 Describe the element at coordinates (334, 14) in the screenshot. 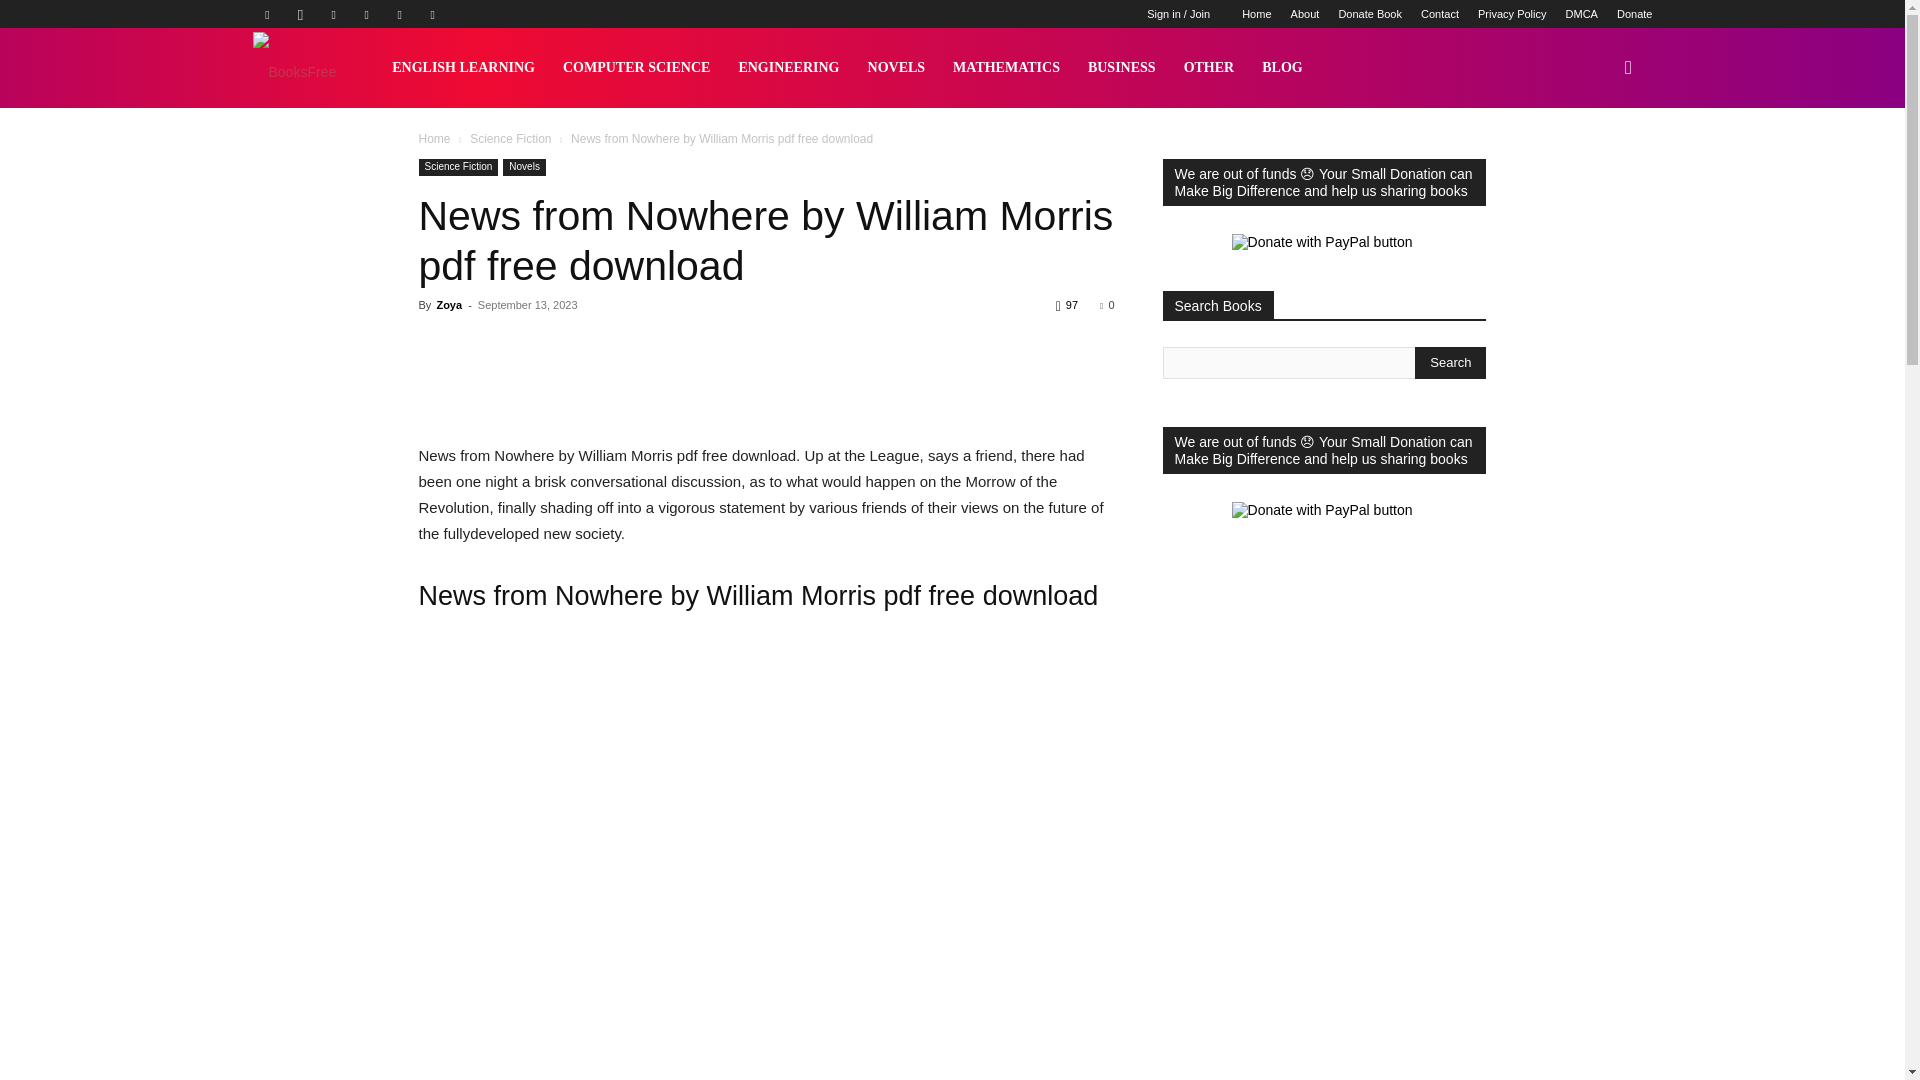

I see `Paypal` at that location.